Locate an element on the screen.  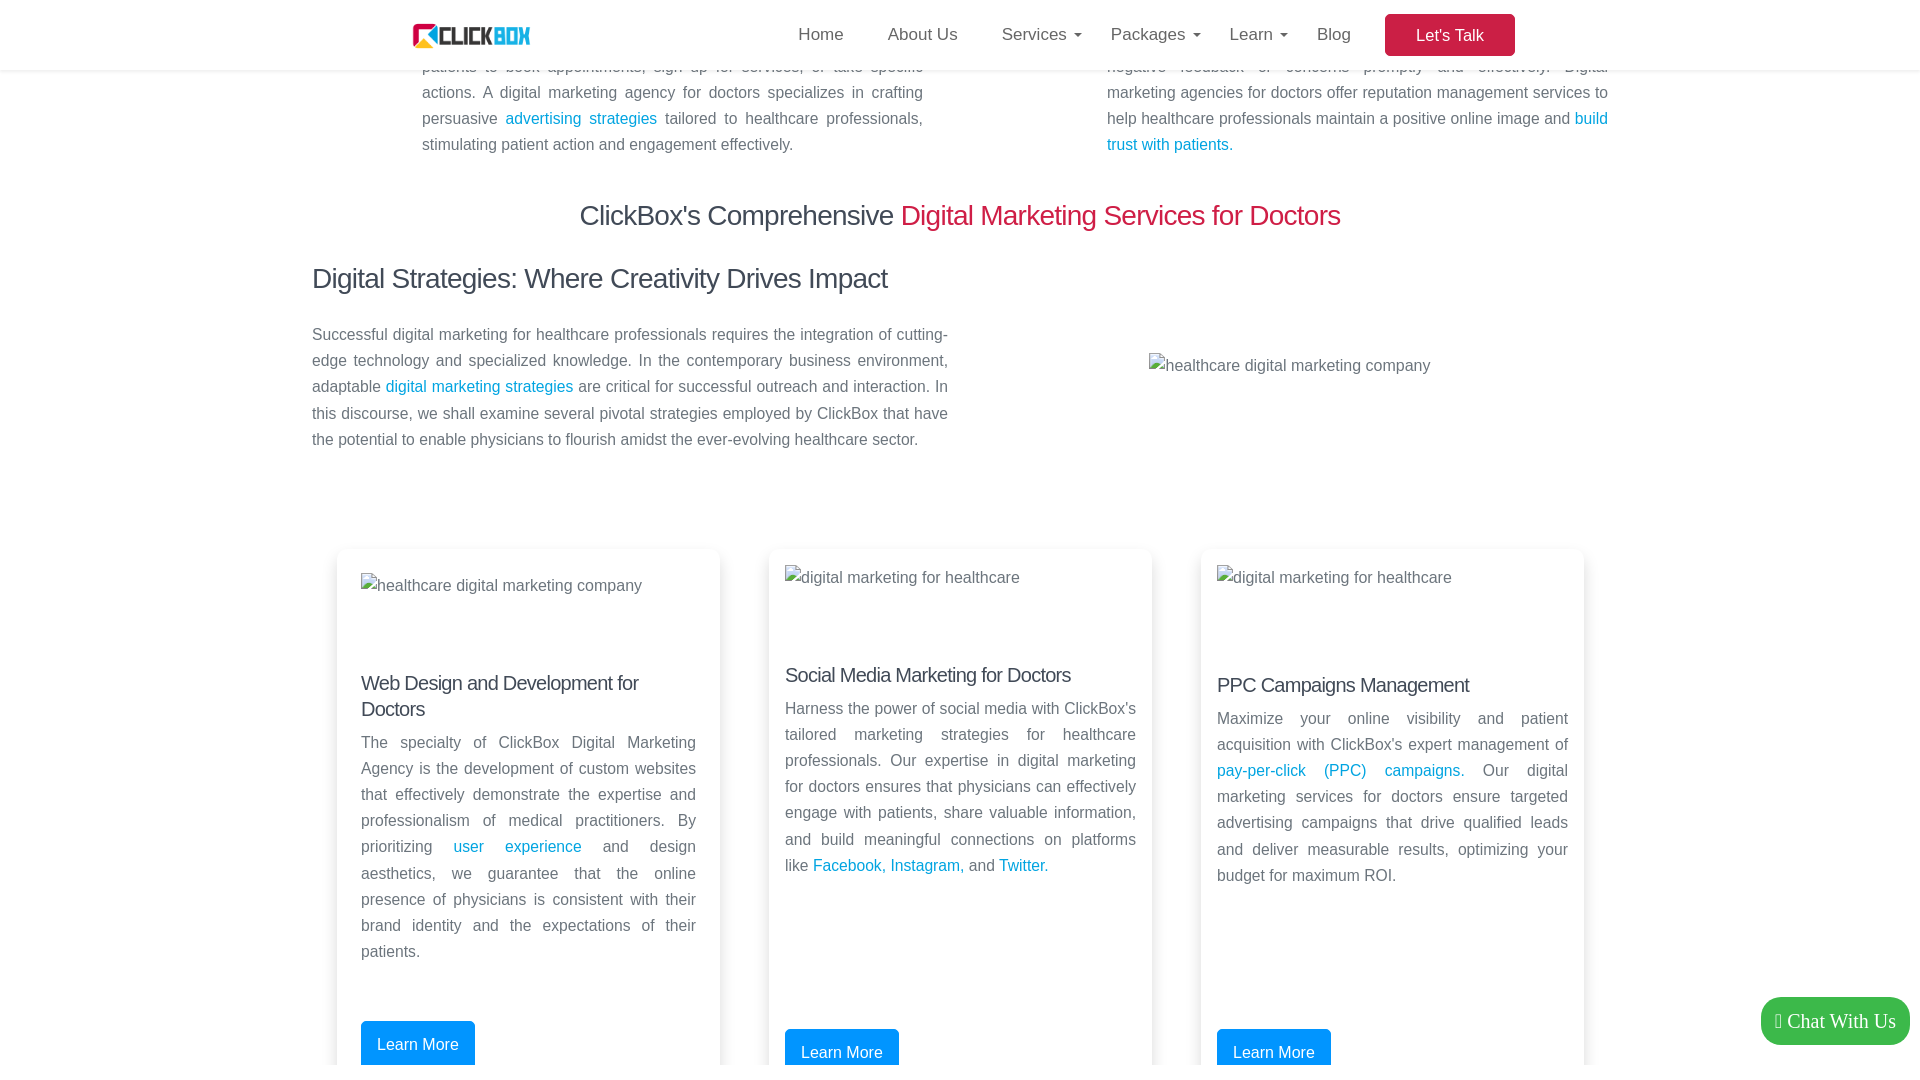
Learn More is located at coordinates (417, 1045).